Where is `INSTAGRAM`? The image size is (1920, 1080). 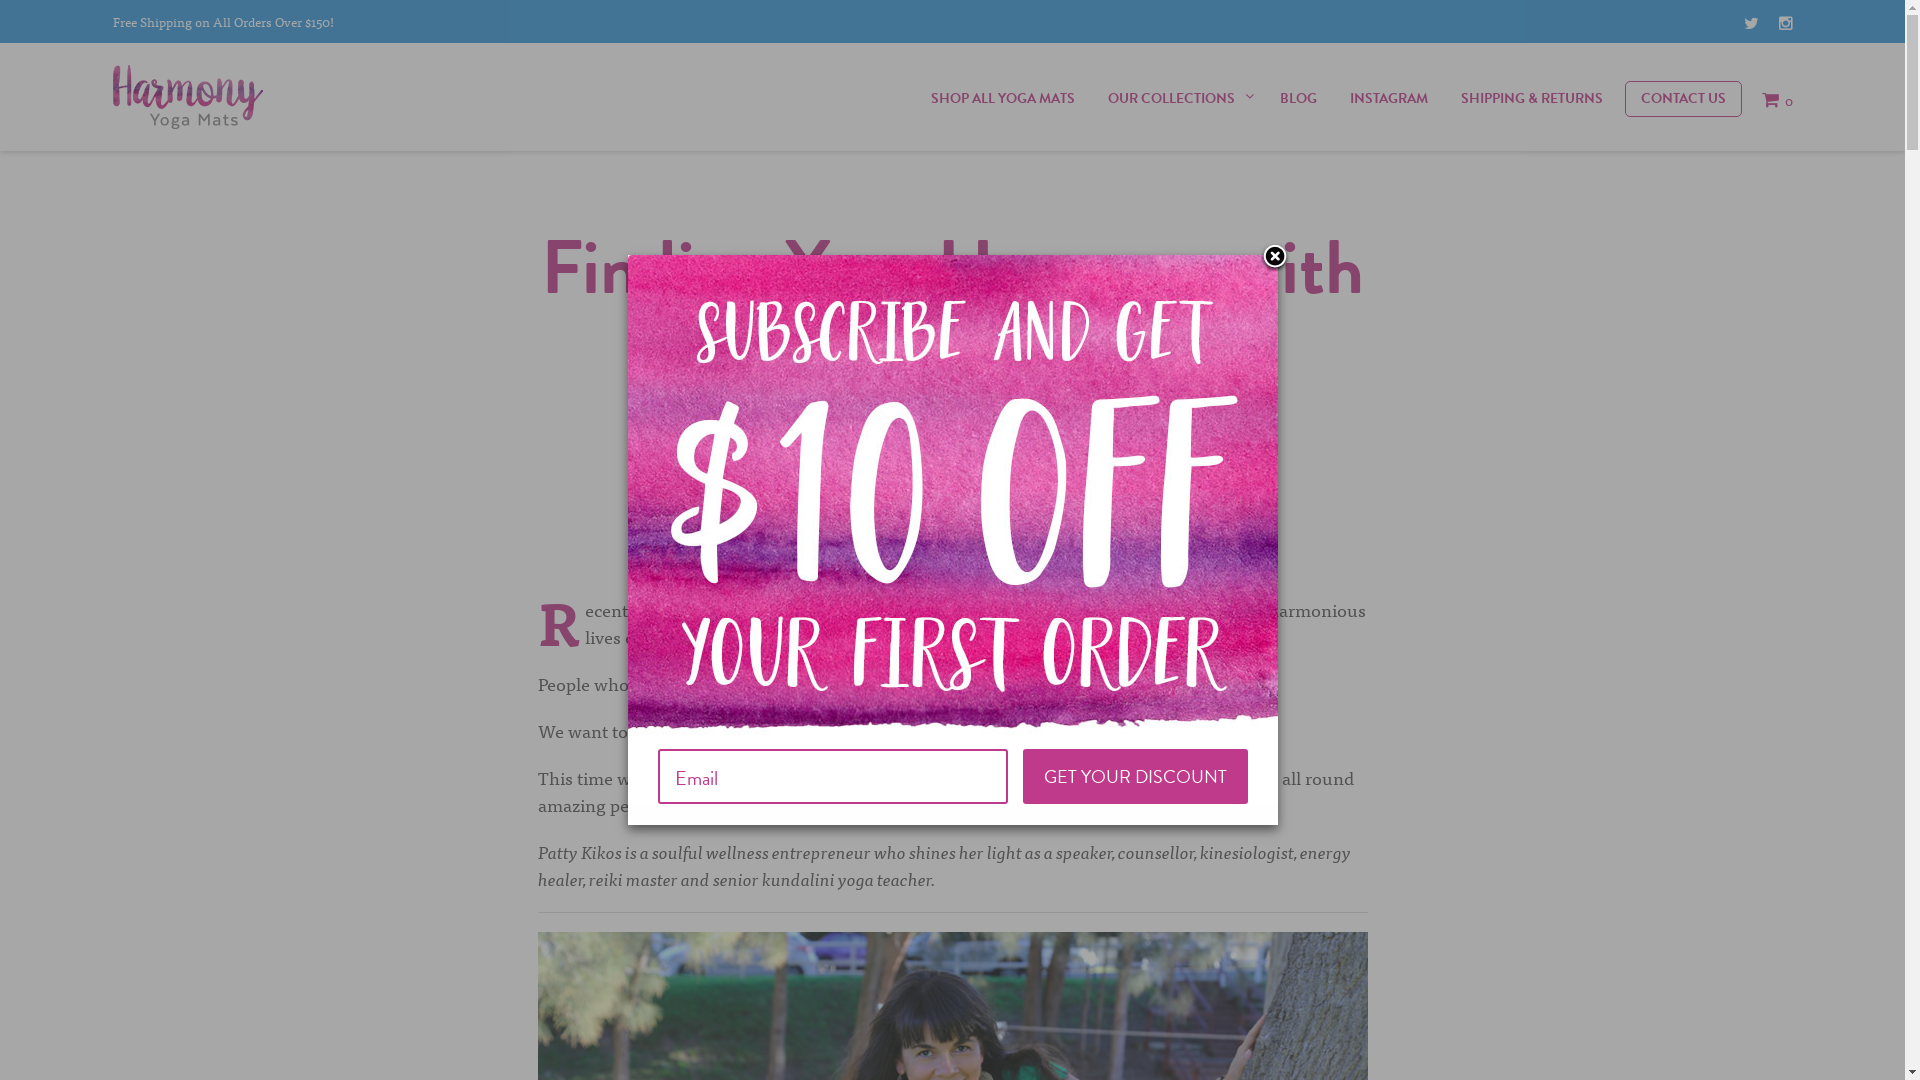 INSTAGRAM is located at coordinates (1388, 99).